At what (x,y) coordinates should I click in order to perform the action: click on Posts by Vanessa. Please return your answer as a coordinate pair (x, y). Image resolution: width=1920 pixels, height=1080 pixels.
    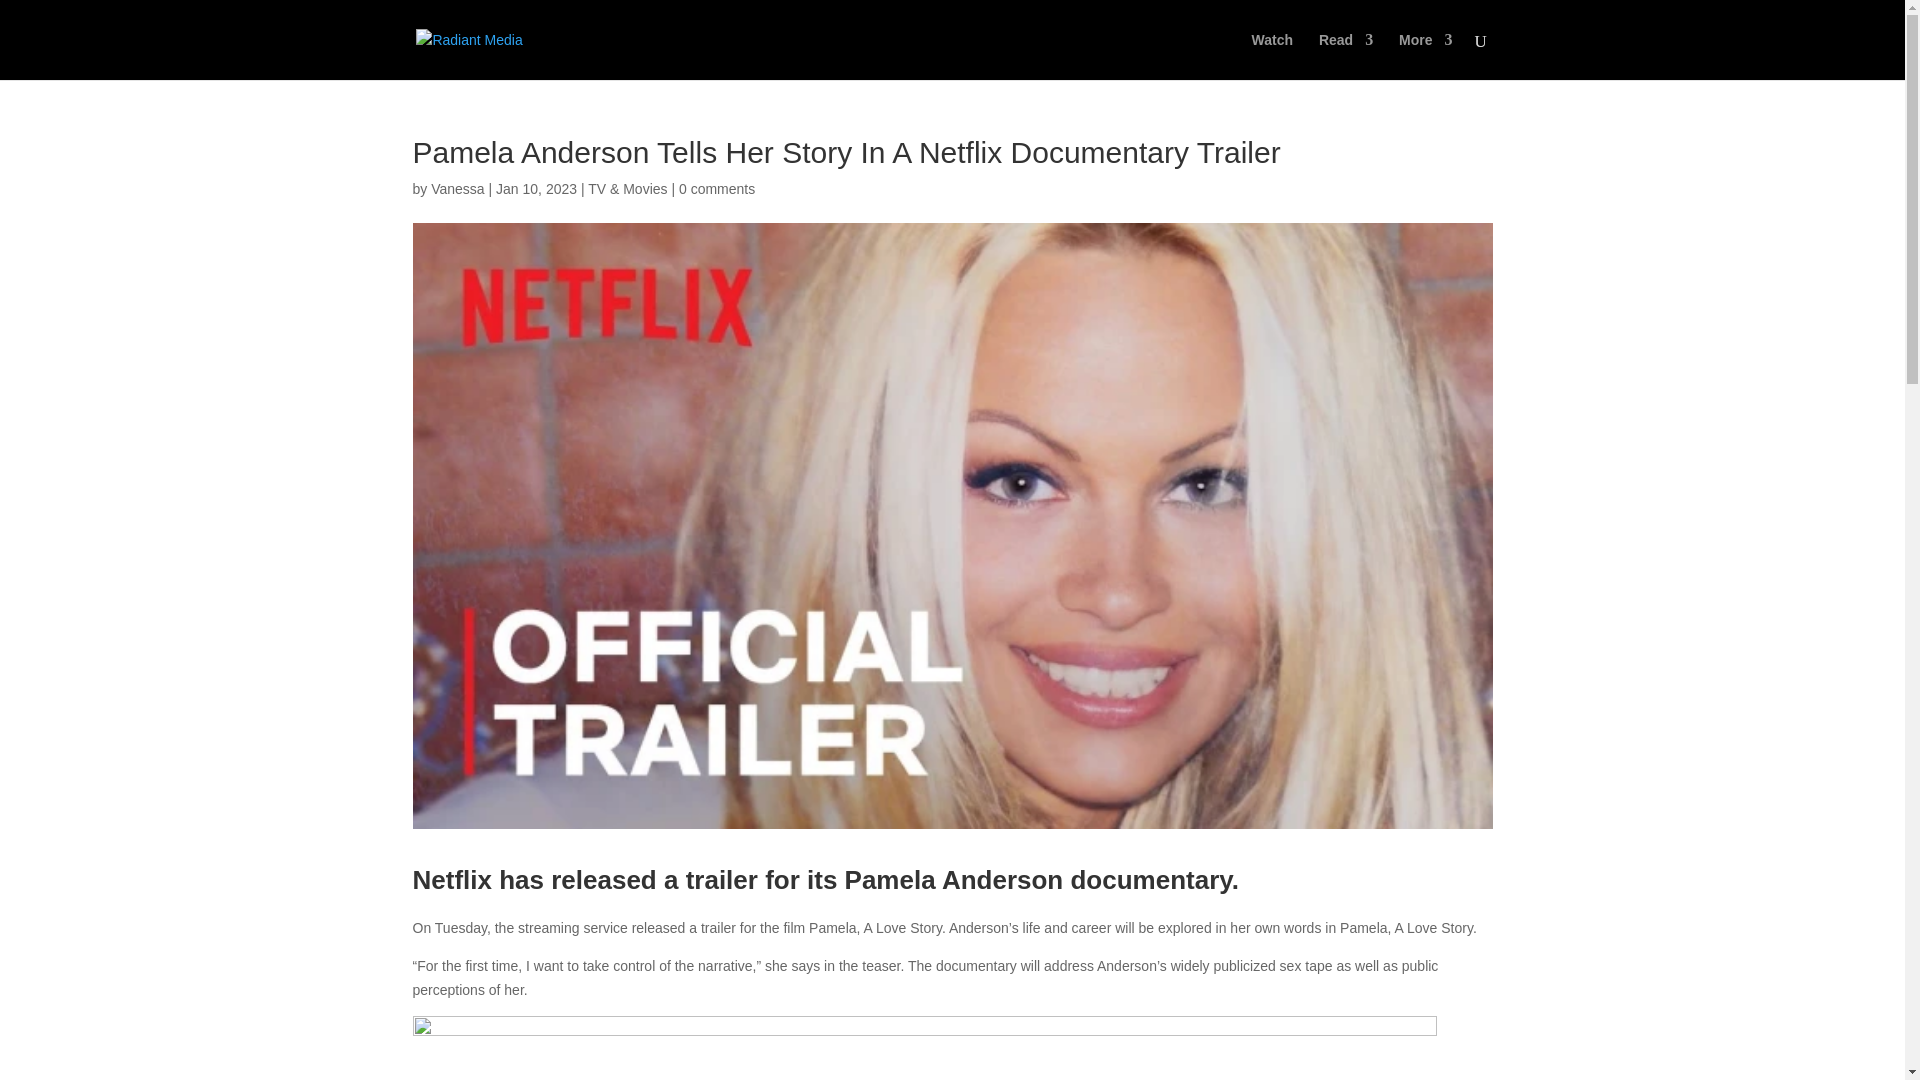
    Looking at the image, I should click on (456, 188).